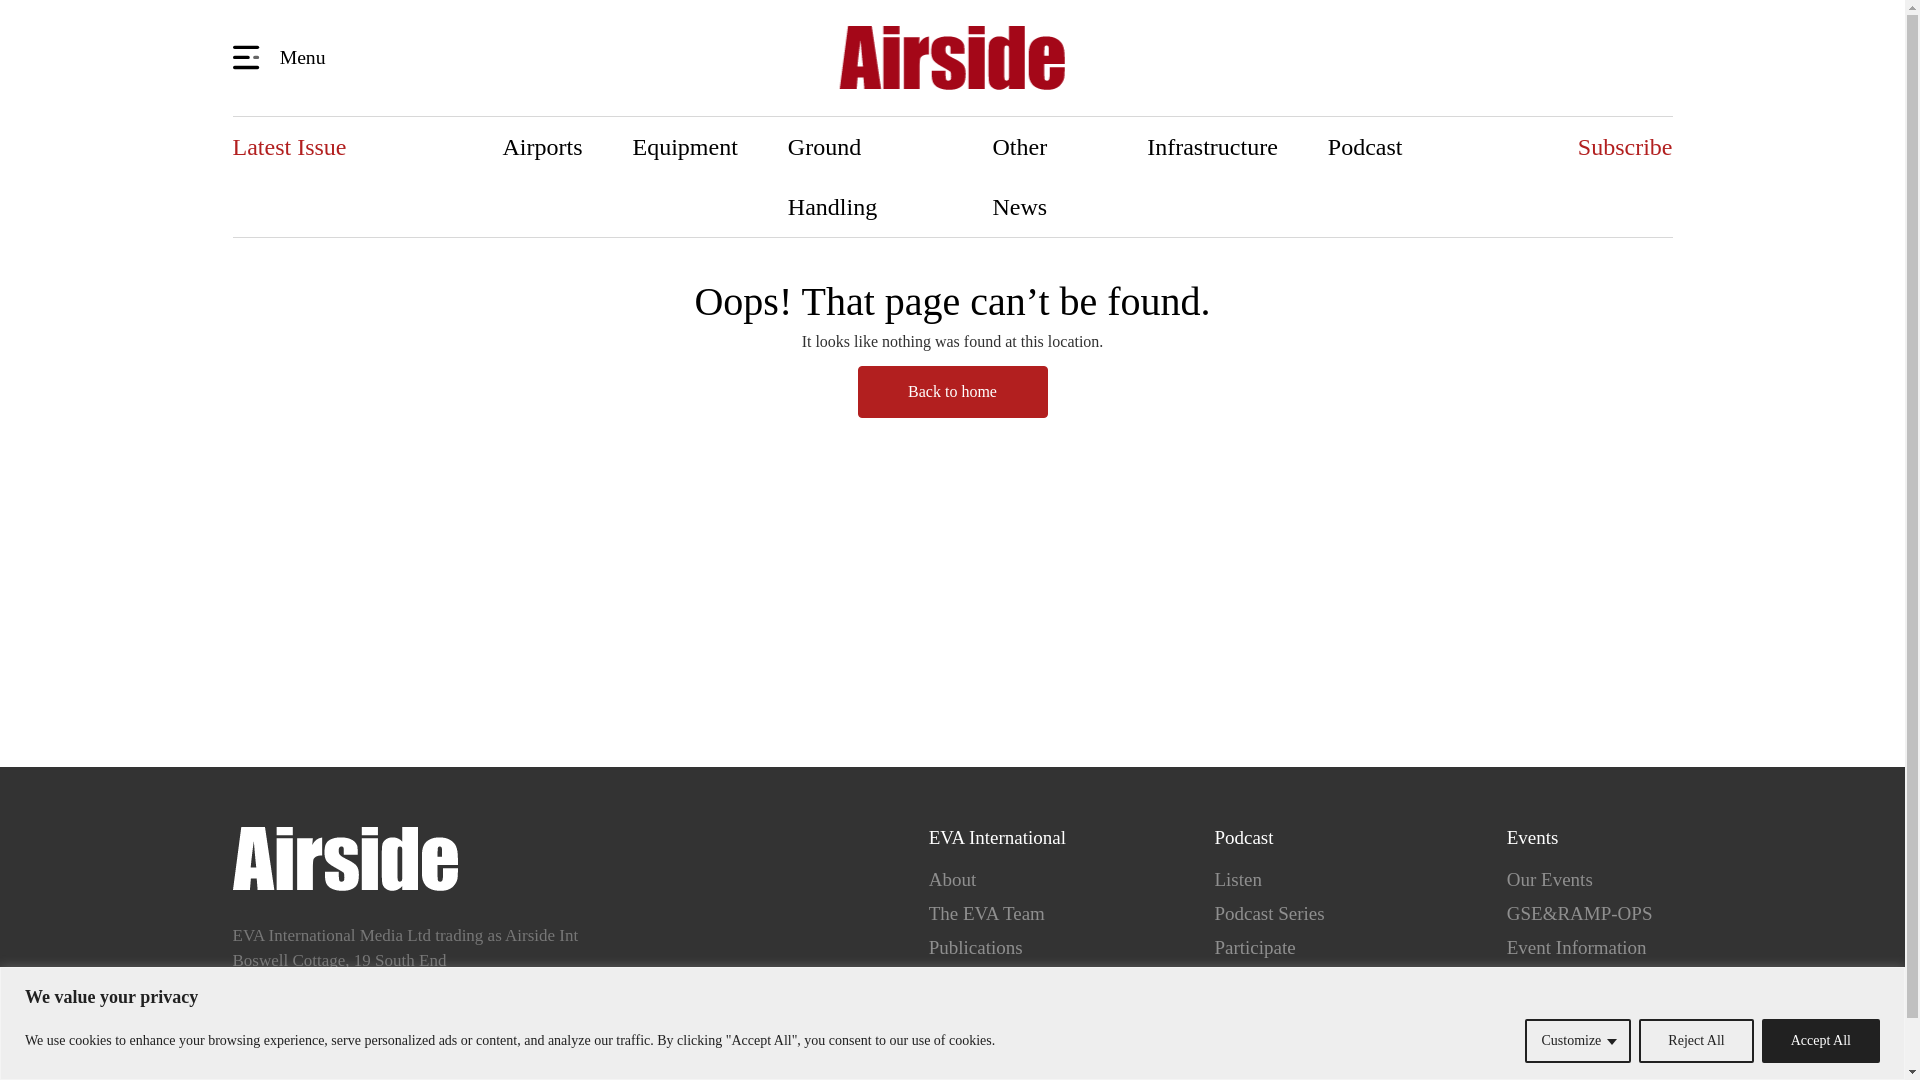 The width and height of the screenshot is (1920, 1080). What do you see at coordinates (952, 58) in the screenshot?
I see `Airside International` at bounding box center [952, 58].